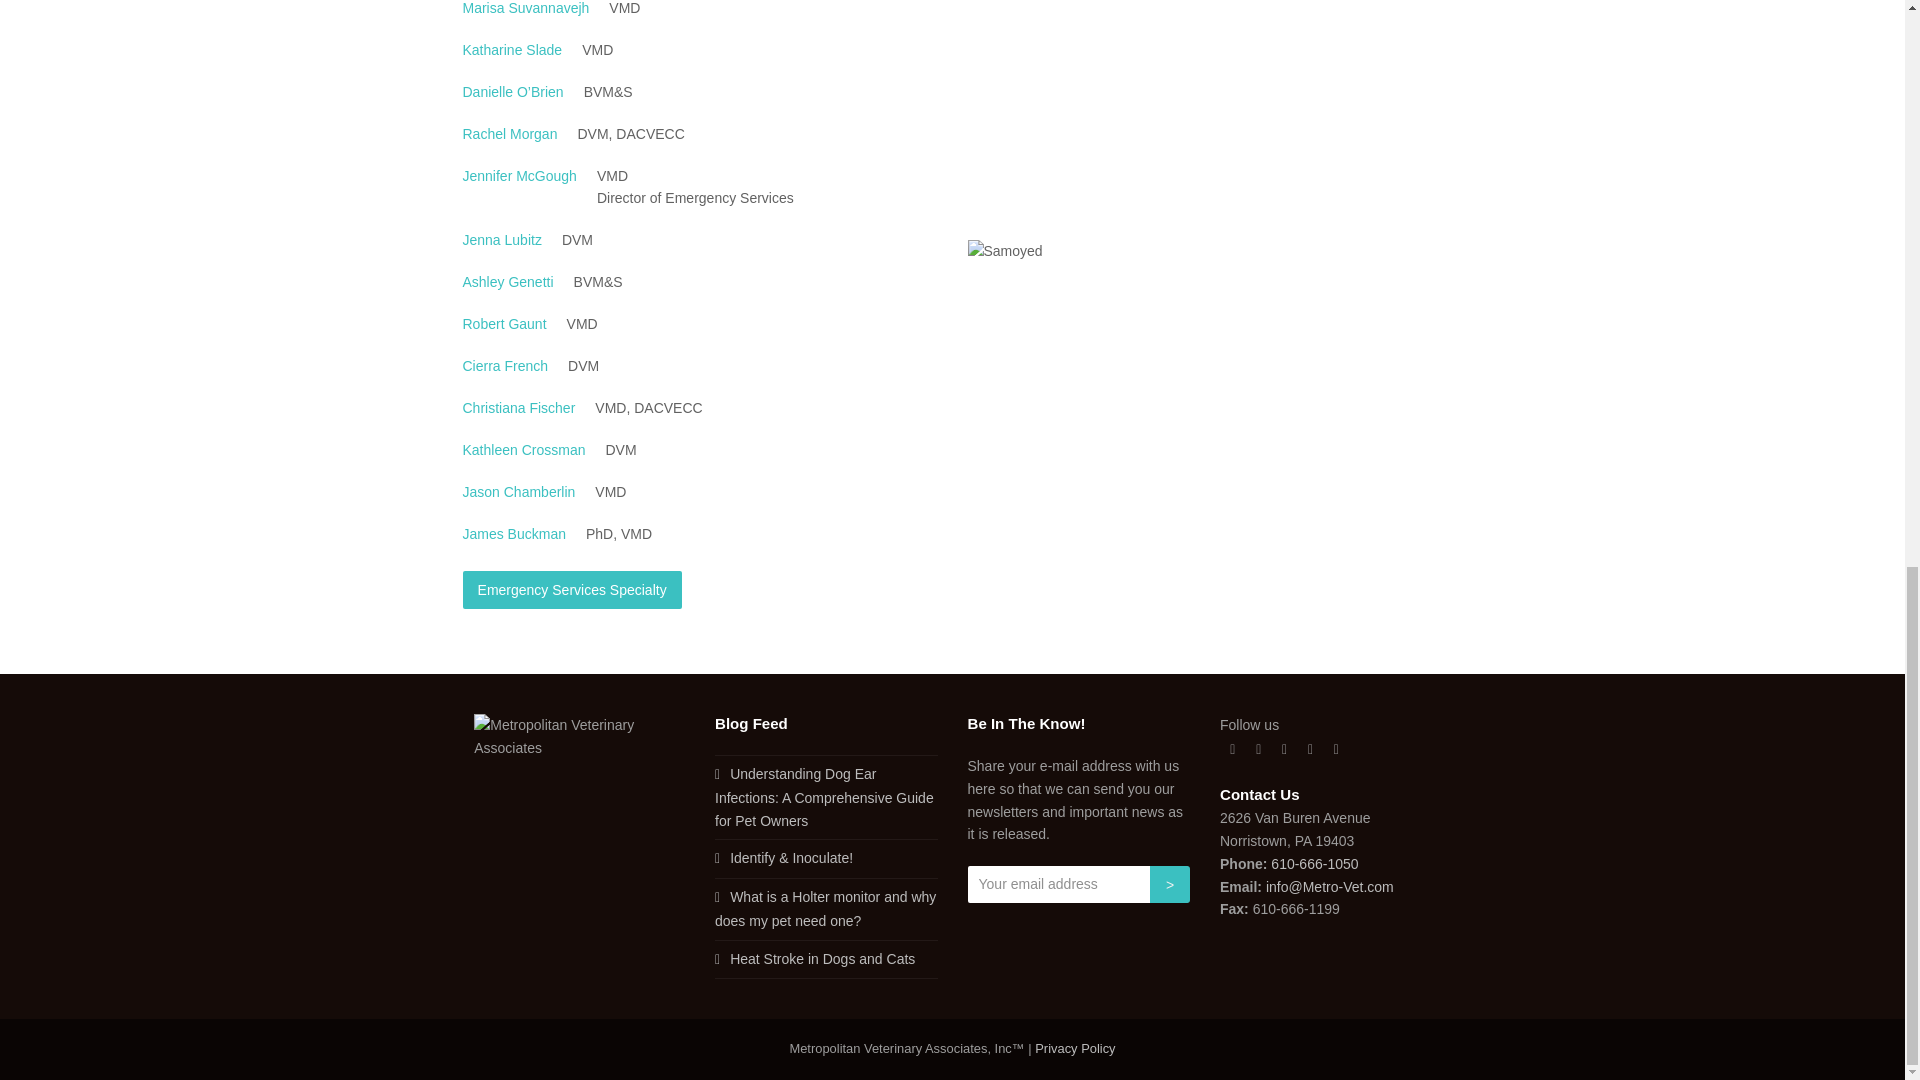  I want to click on Facebook, so click(1258, 749).